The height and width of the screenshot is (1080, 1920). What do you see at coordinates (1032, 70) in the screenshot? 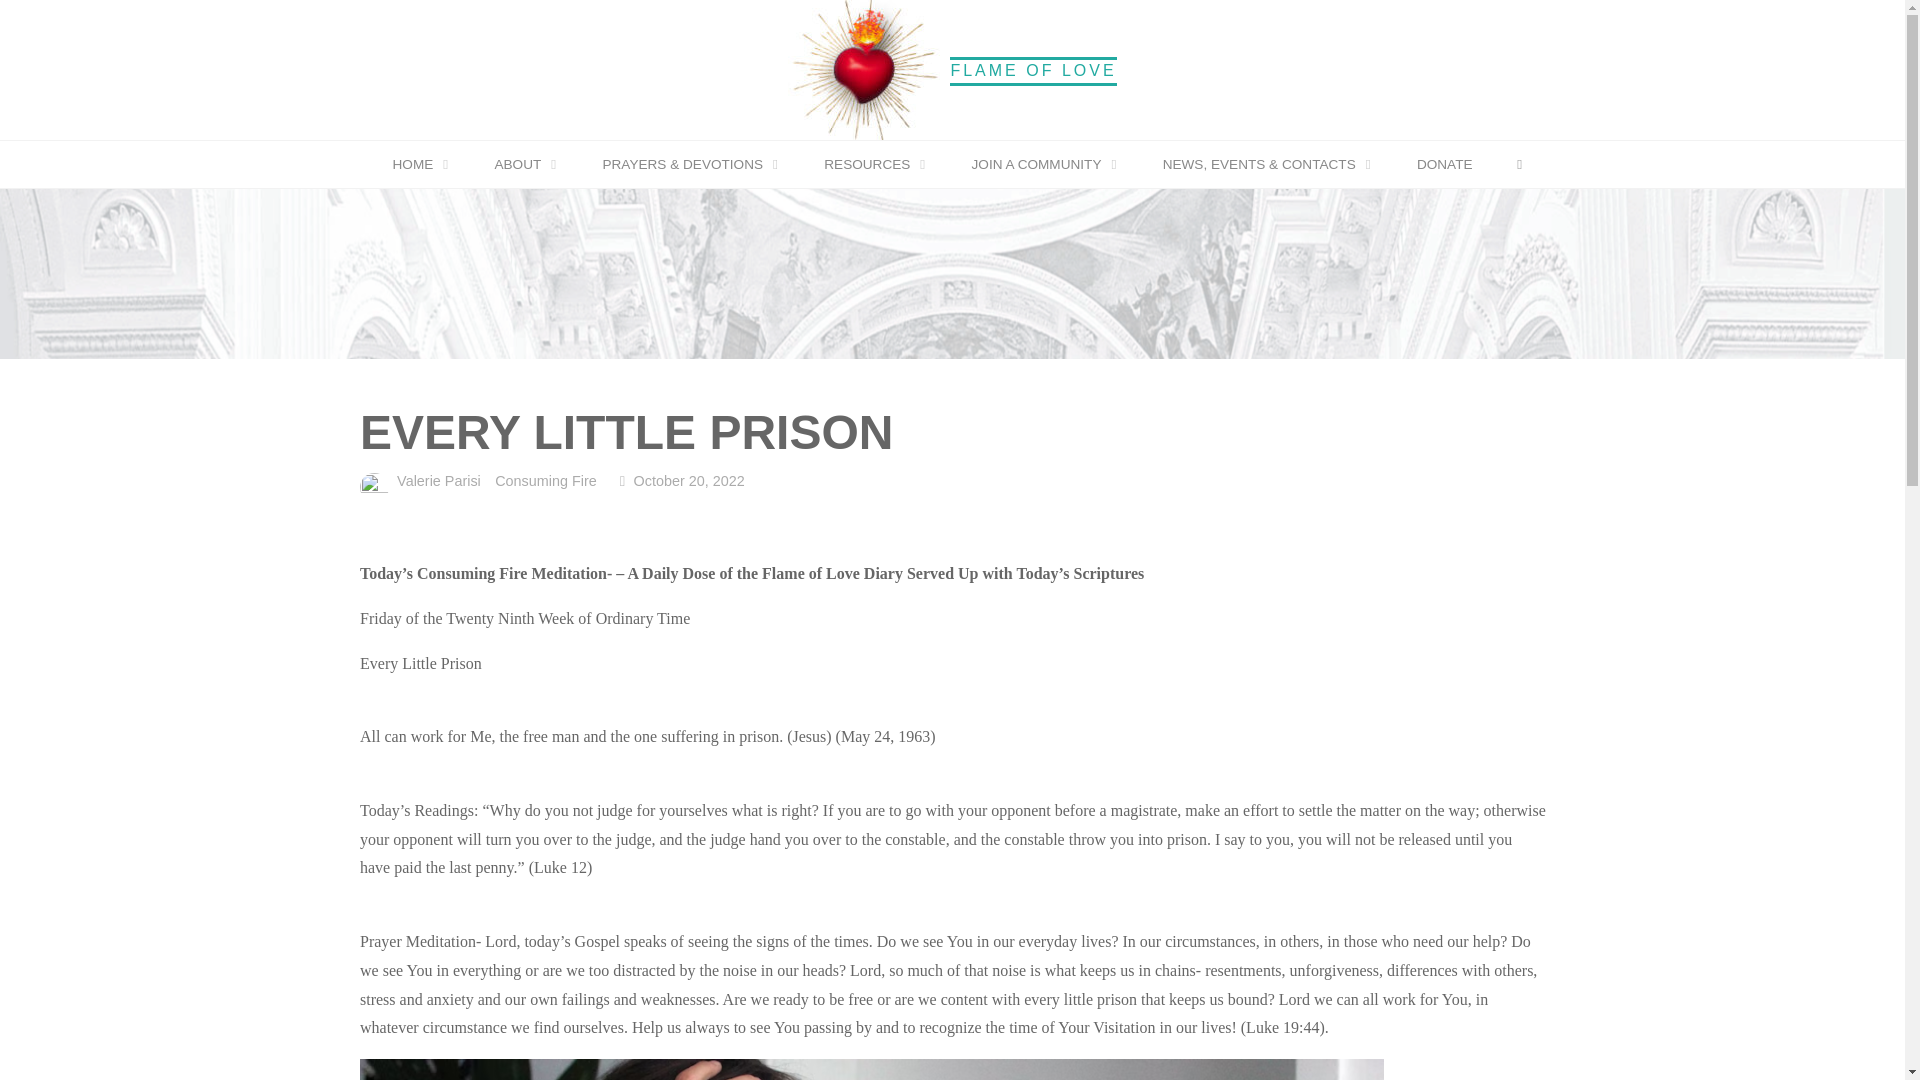
I see `of the Immaculate Heart of Mary` at bounding box center [1032, 70].